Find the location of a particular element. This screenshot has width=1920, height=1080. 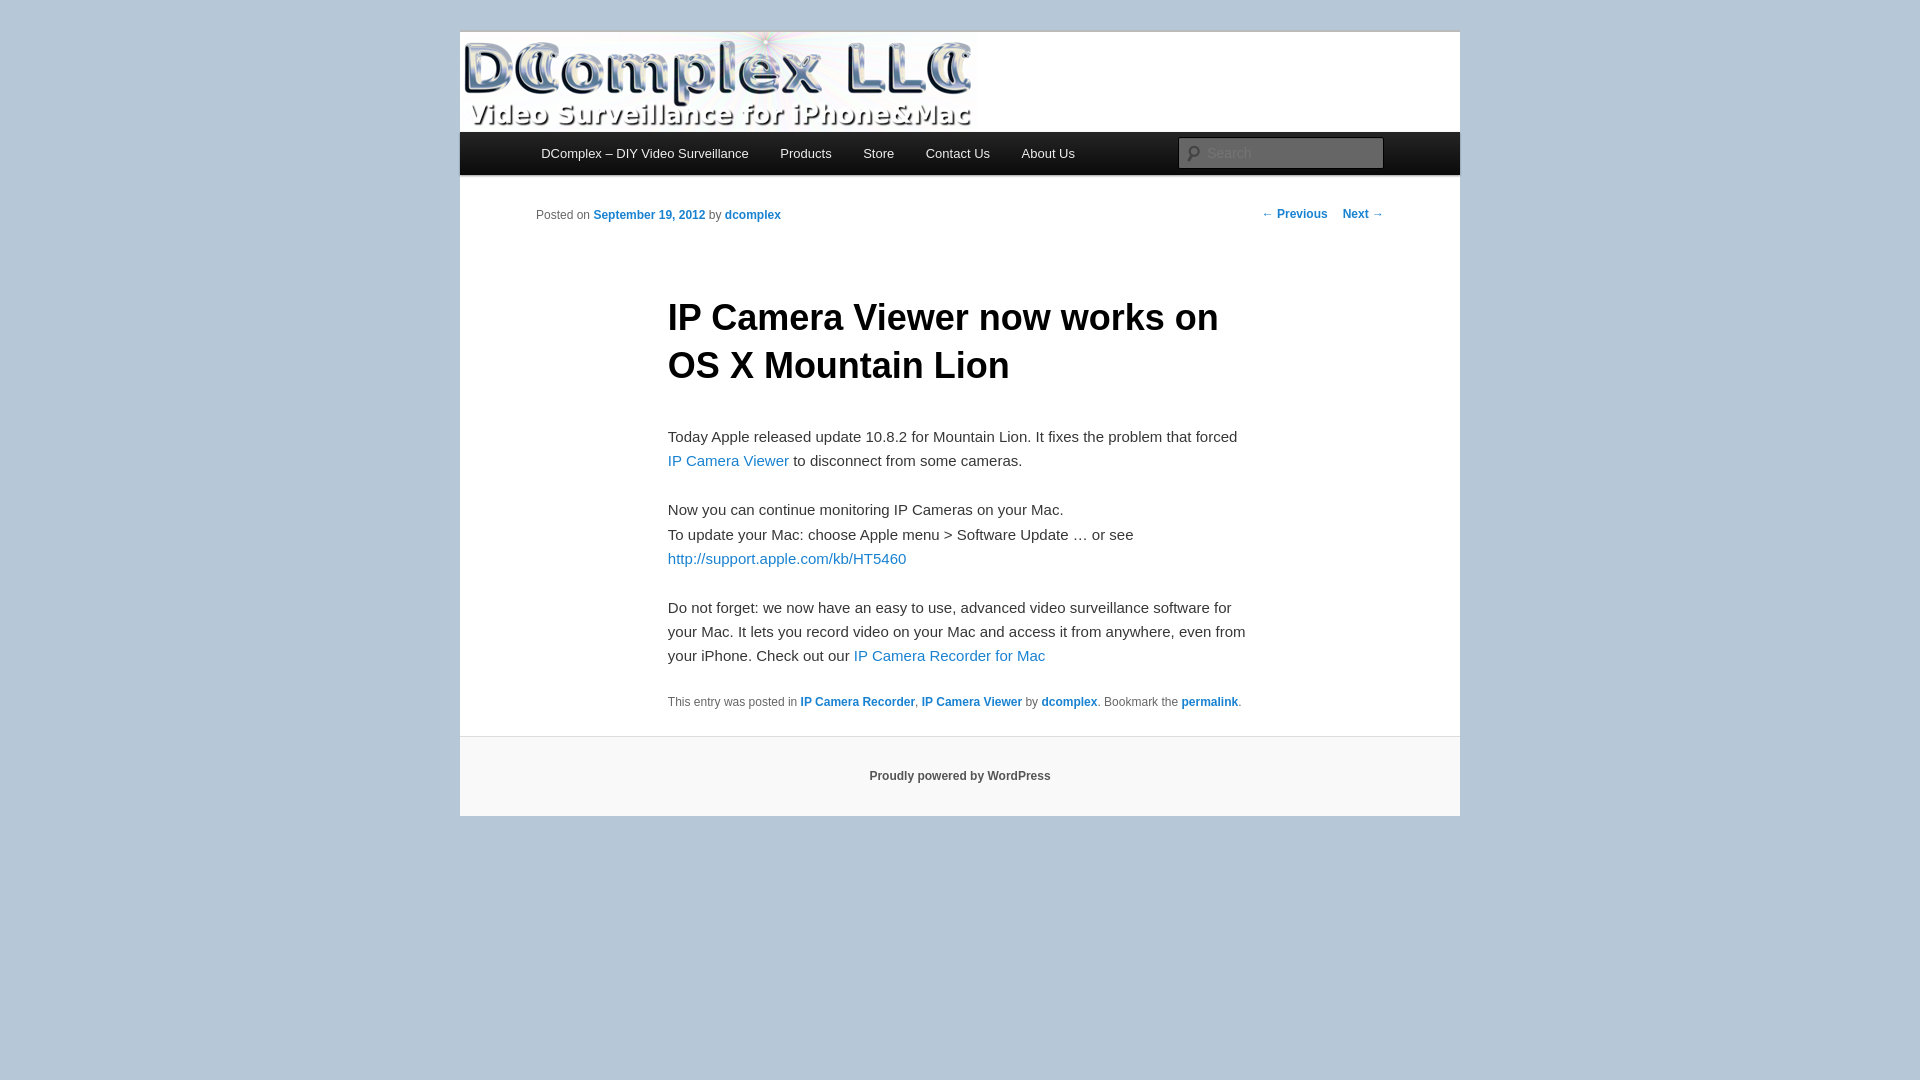

permalink is located at coordinates (1209, 702).